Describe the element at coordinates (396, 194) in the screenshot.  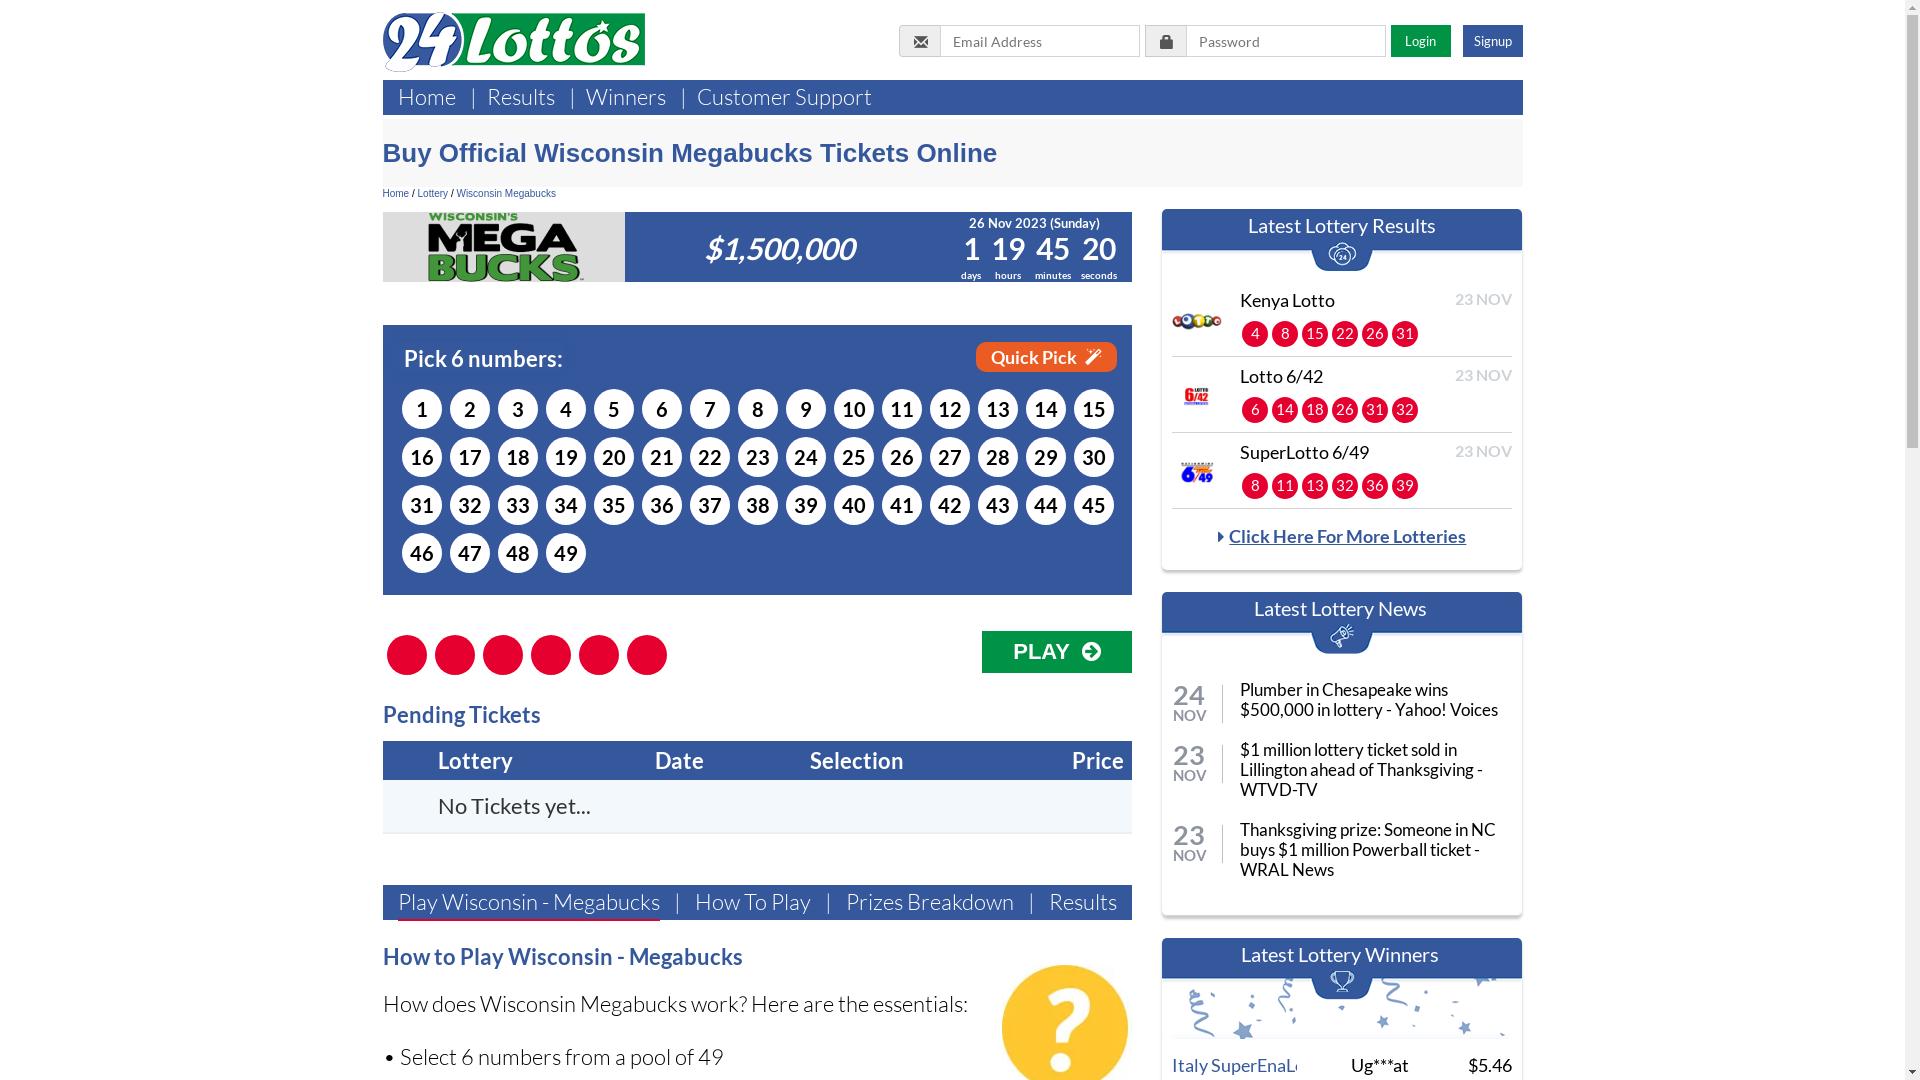
I see `Home` at that location.